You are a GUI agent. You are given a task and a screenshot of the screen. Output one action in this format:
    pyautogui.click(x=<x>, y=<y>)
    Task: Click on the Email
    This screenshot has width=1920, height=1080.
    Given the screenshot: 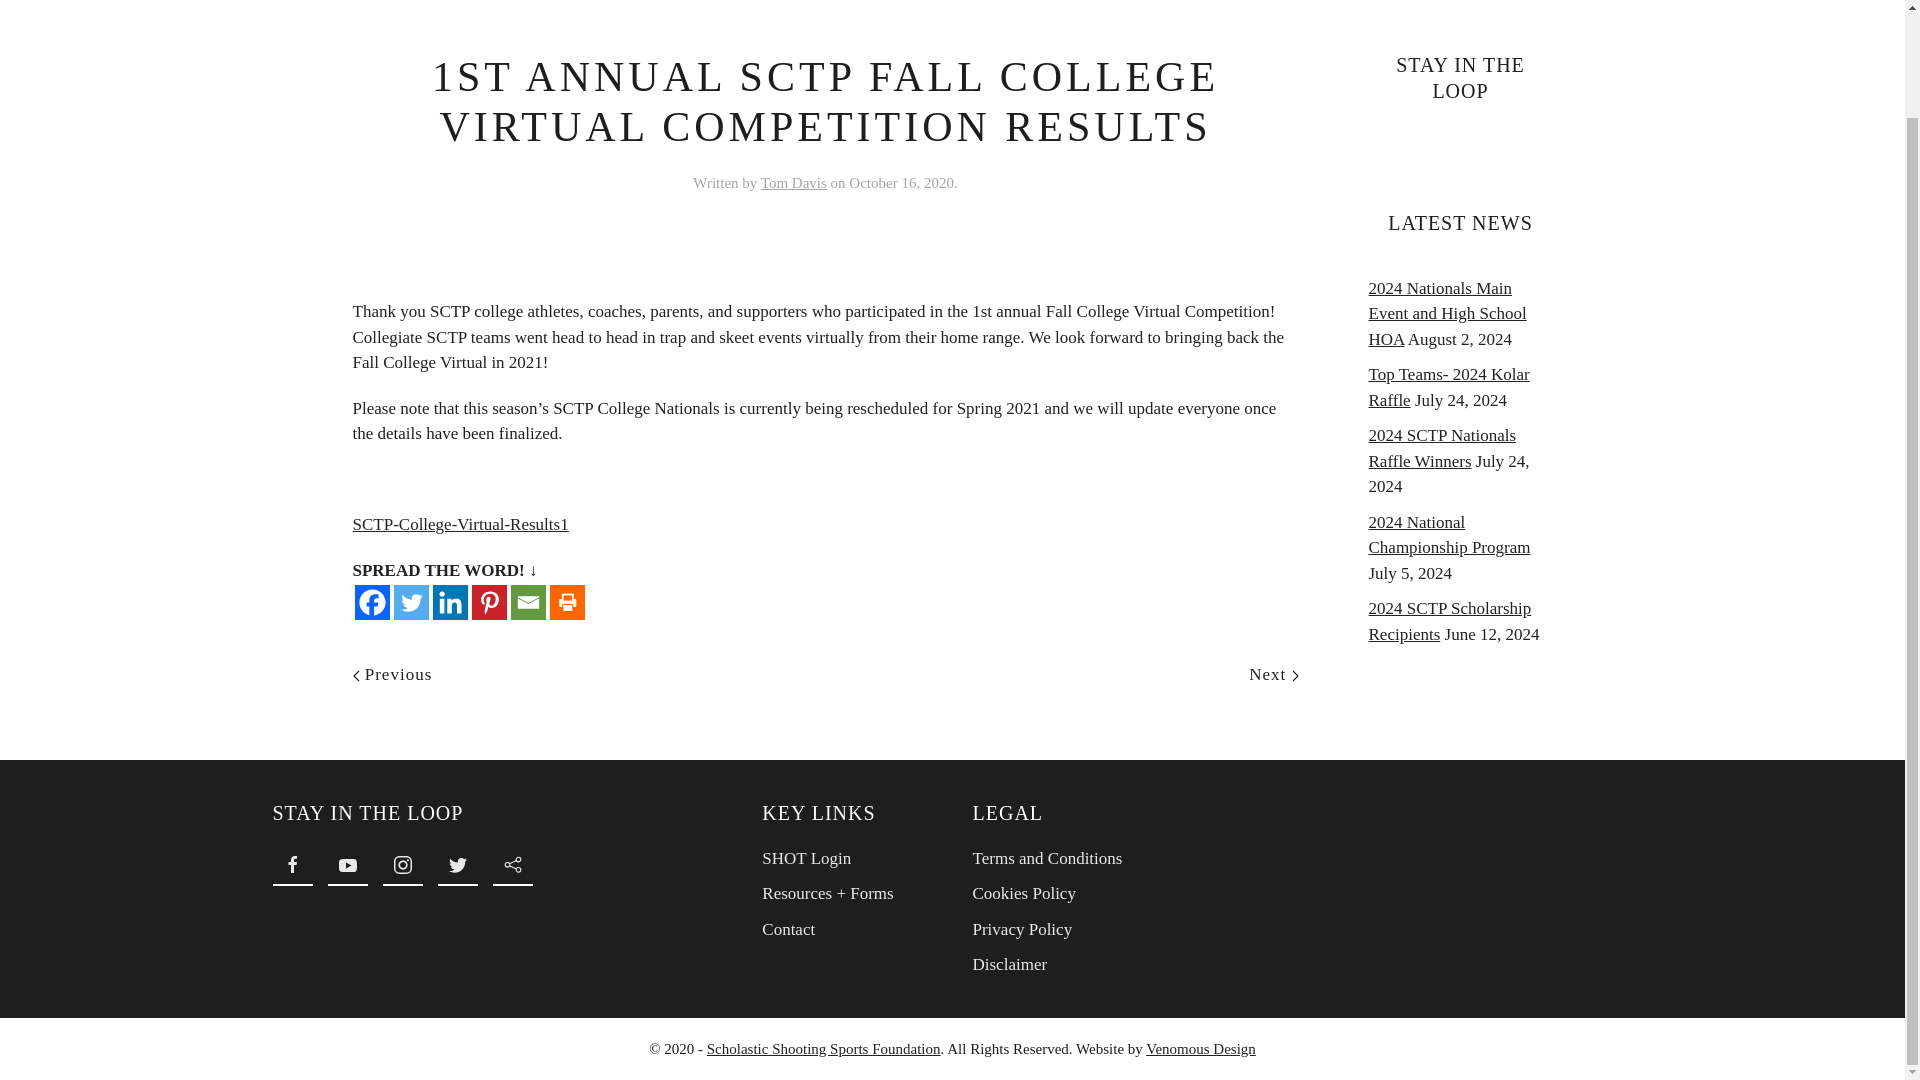 What is the action you would take?
    pyautogui.click(x=528, y=602)
    